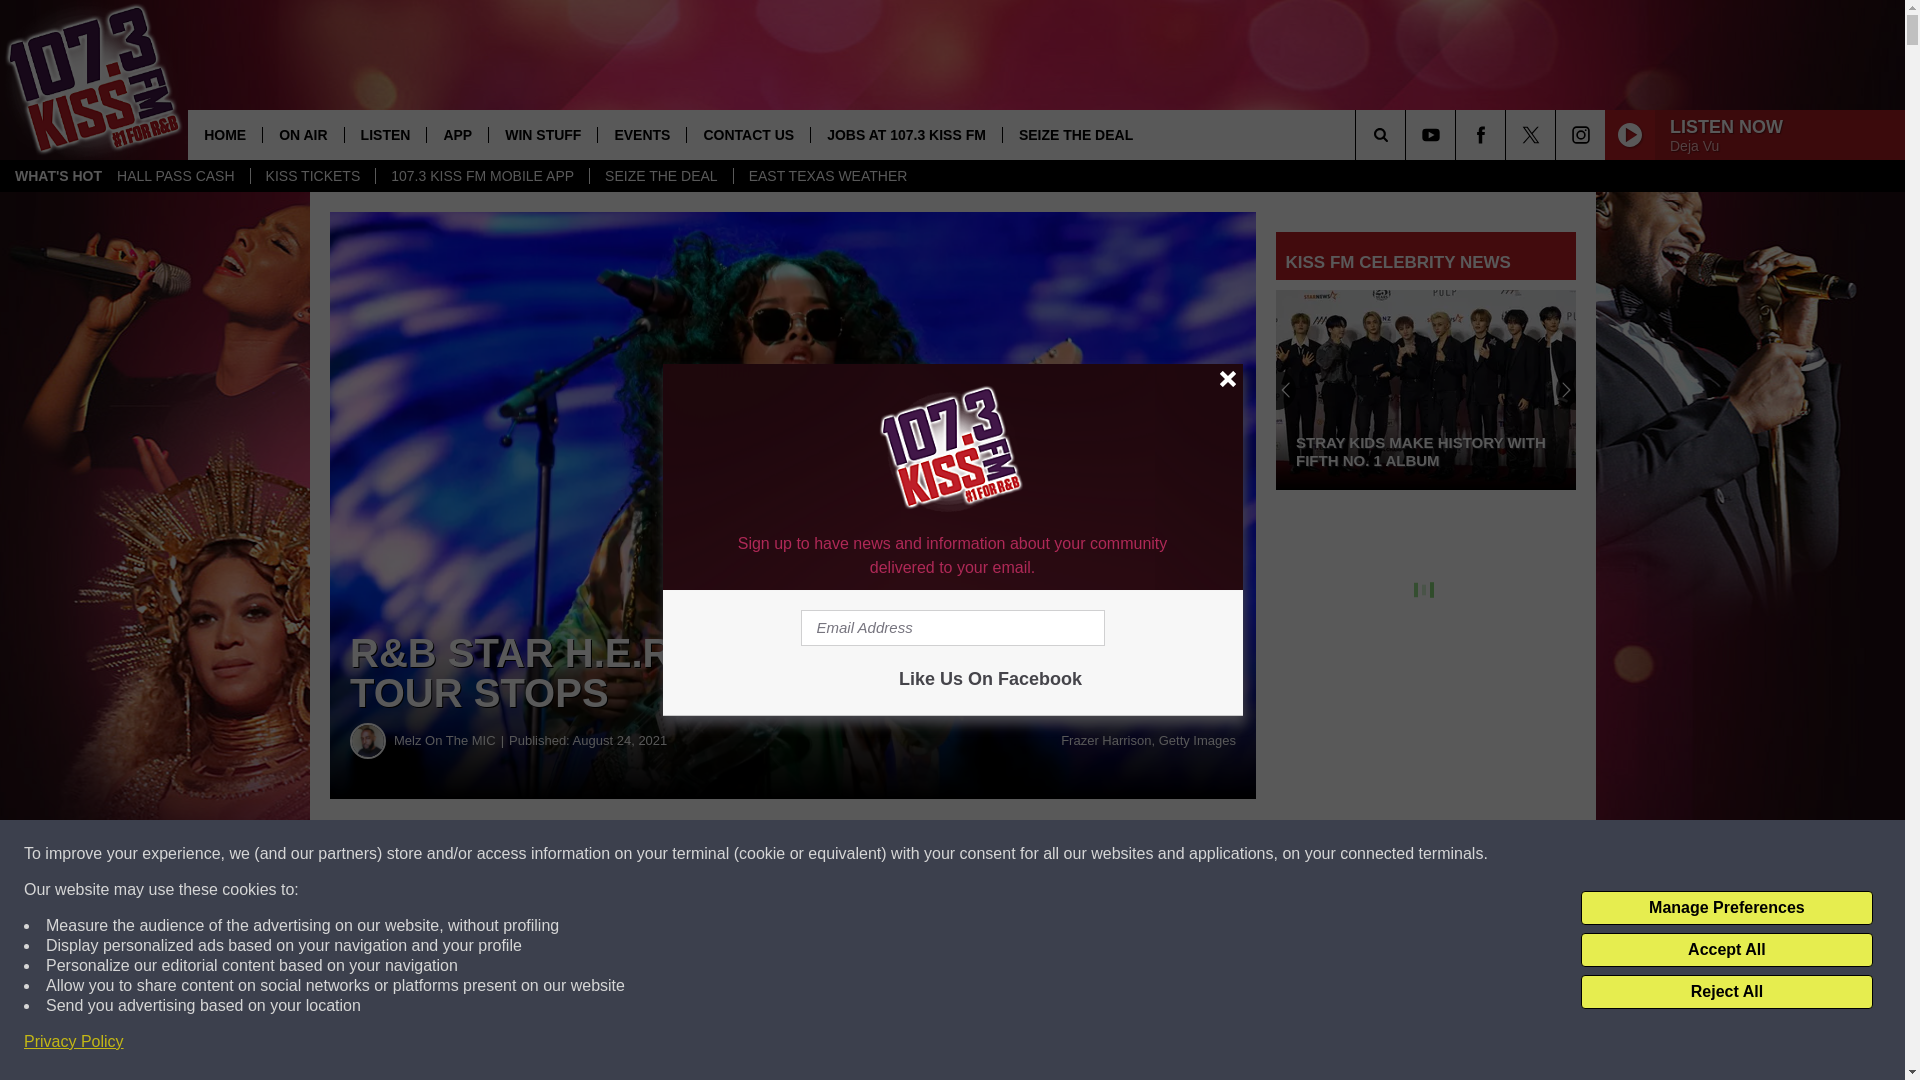  What do you see at coordinates (828, 176) in the screenshot?
I see `EAST TEXAS WEATHER` at bounding box center [828, 176].